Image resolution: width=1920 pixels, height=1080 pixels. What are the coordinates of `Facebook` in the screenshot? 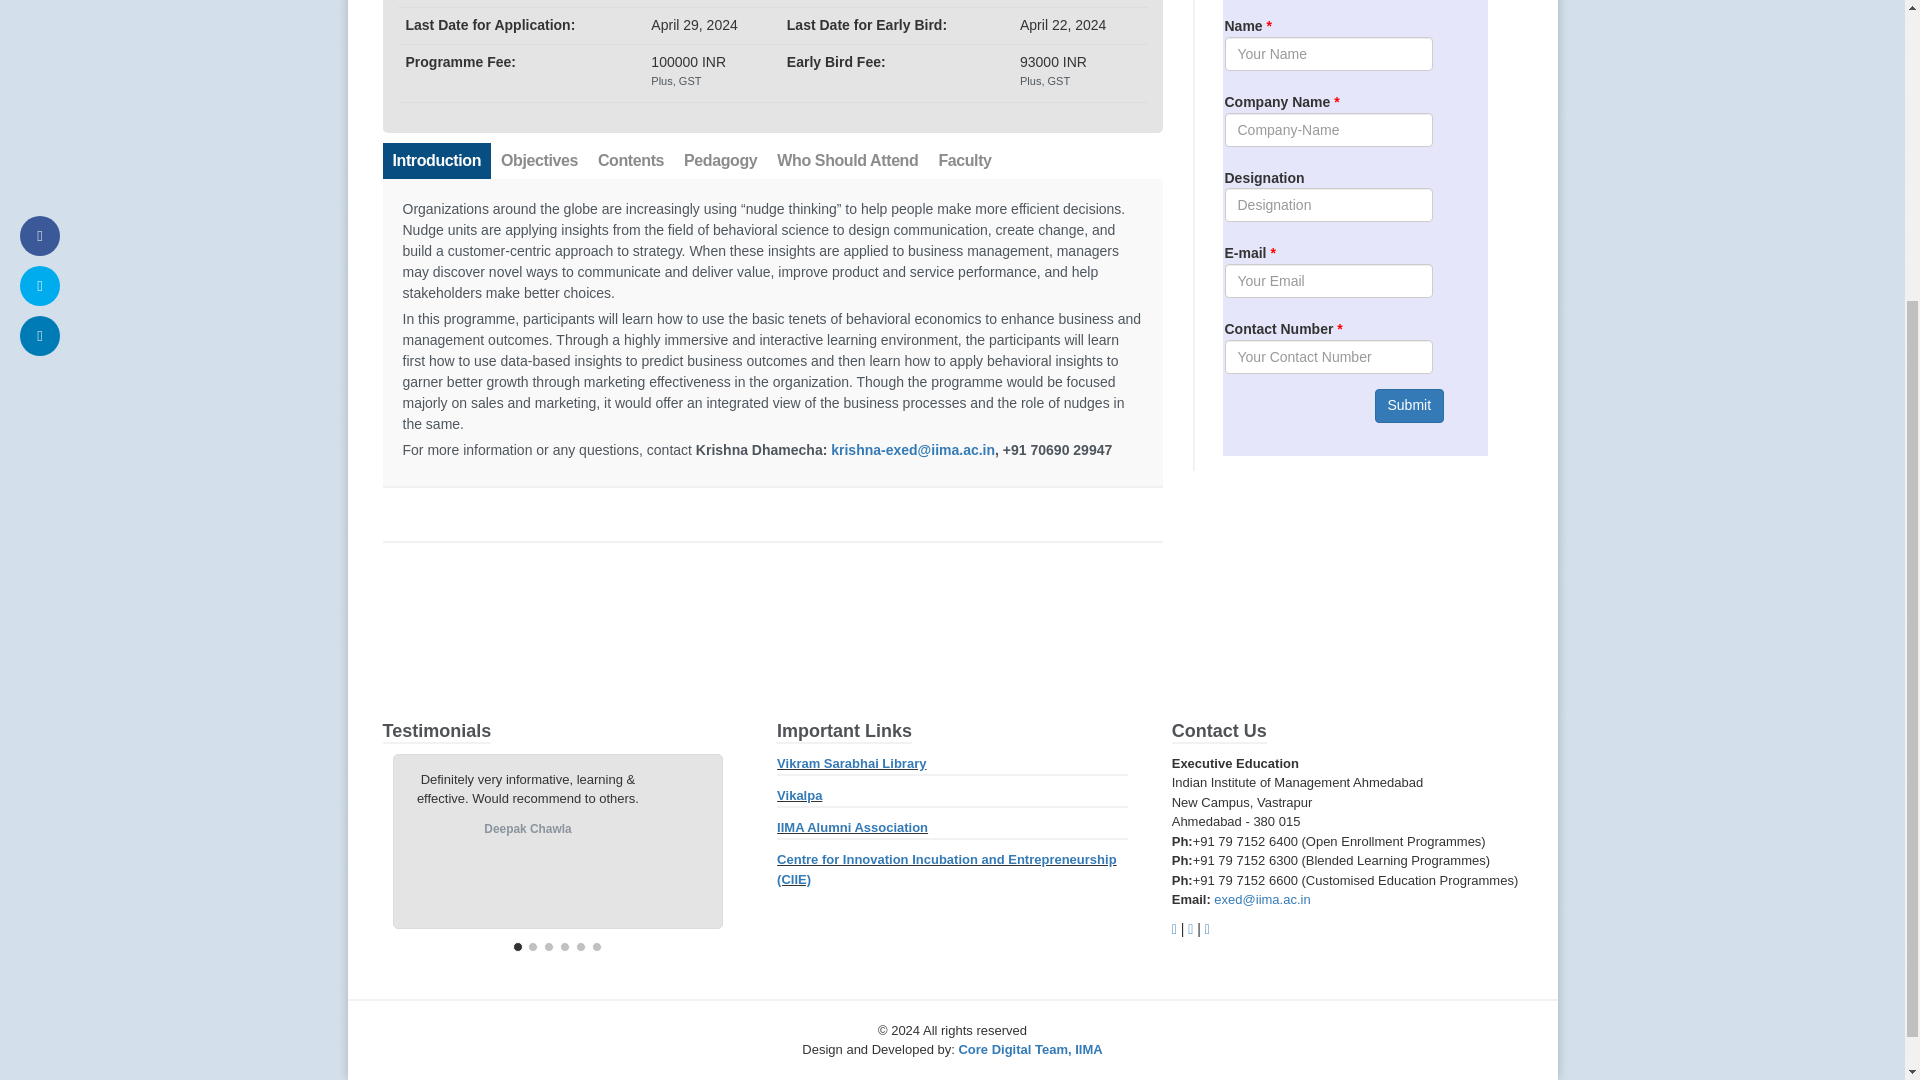 It's located at (1174, 929).